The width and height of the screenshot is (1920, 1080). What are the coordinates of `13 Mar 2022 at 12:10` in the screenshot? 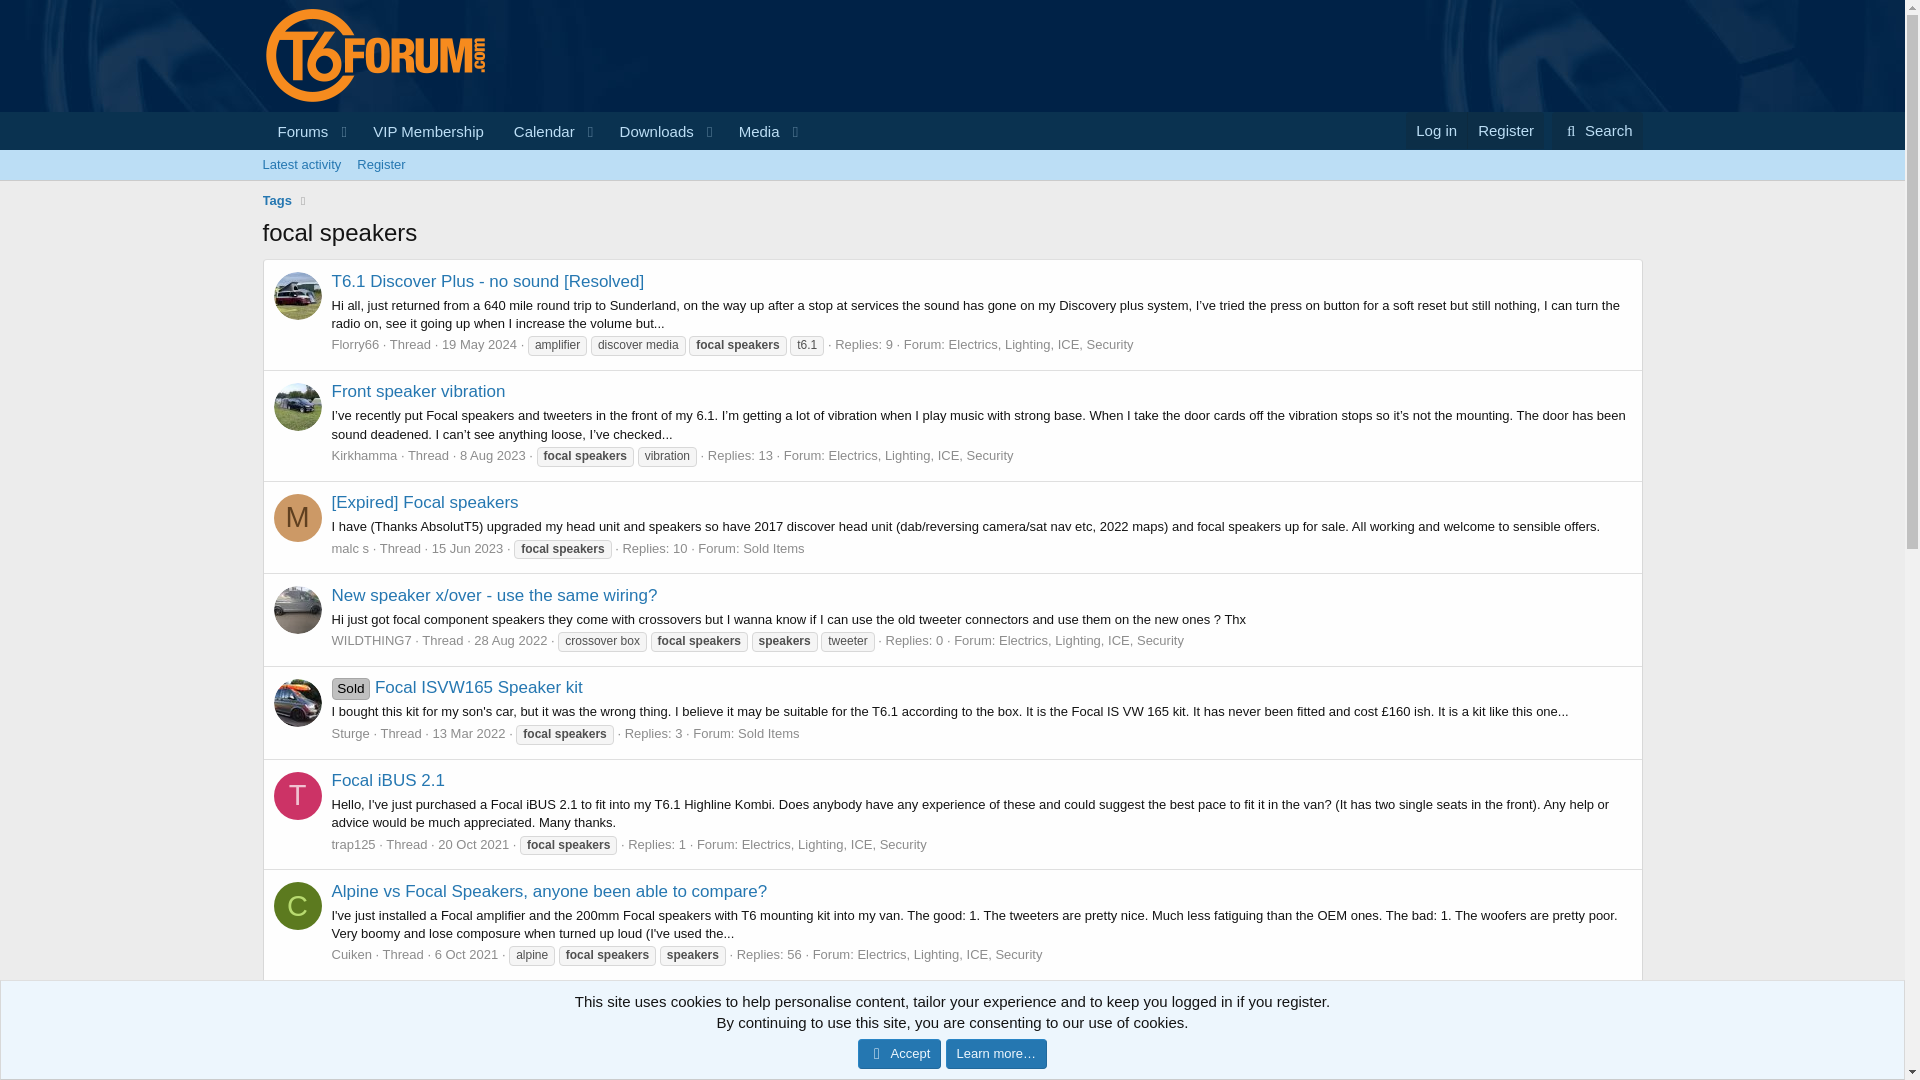 It's located at (468, 732).